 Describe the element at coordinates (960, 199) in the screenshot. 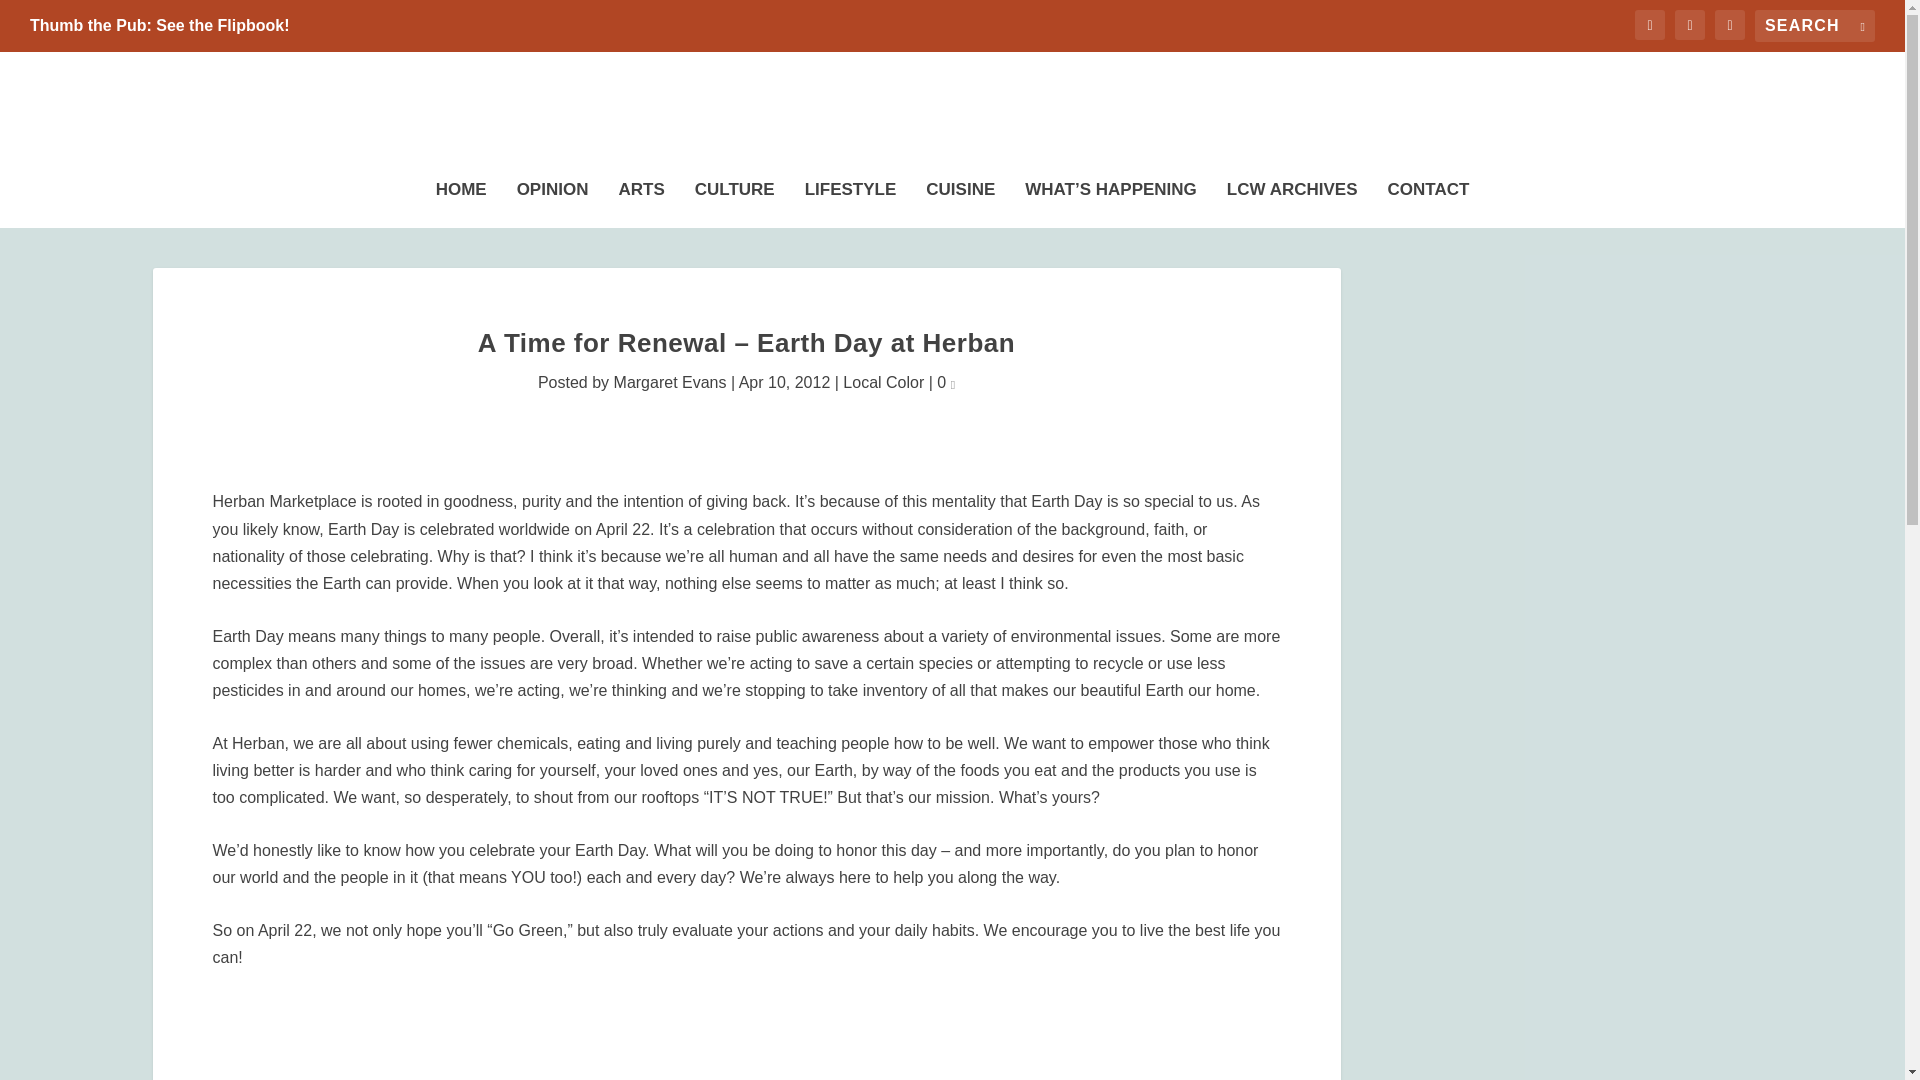

I see `CUISINE` at that location.